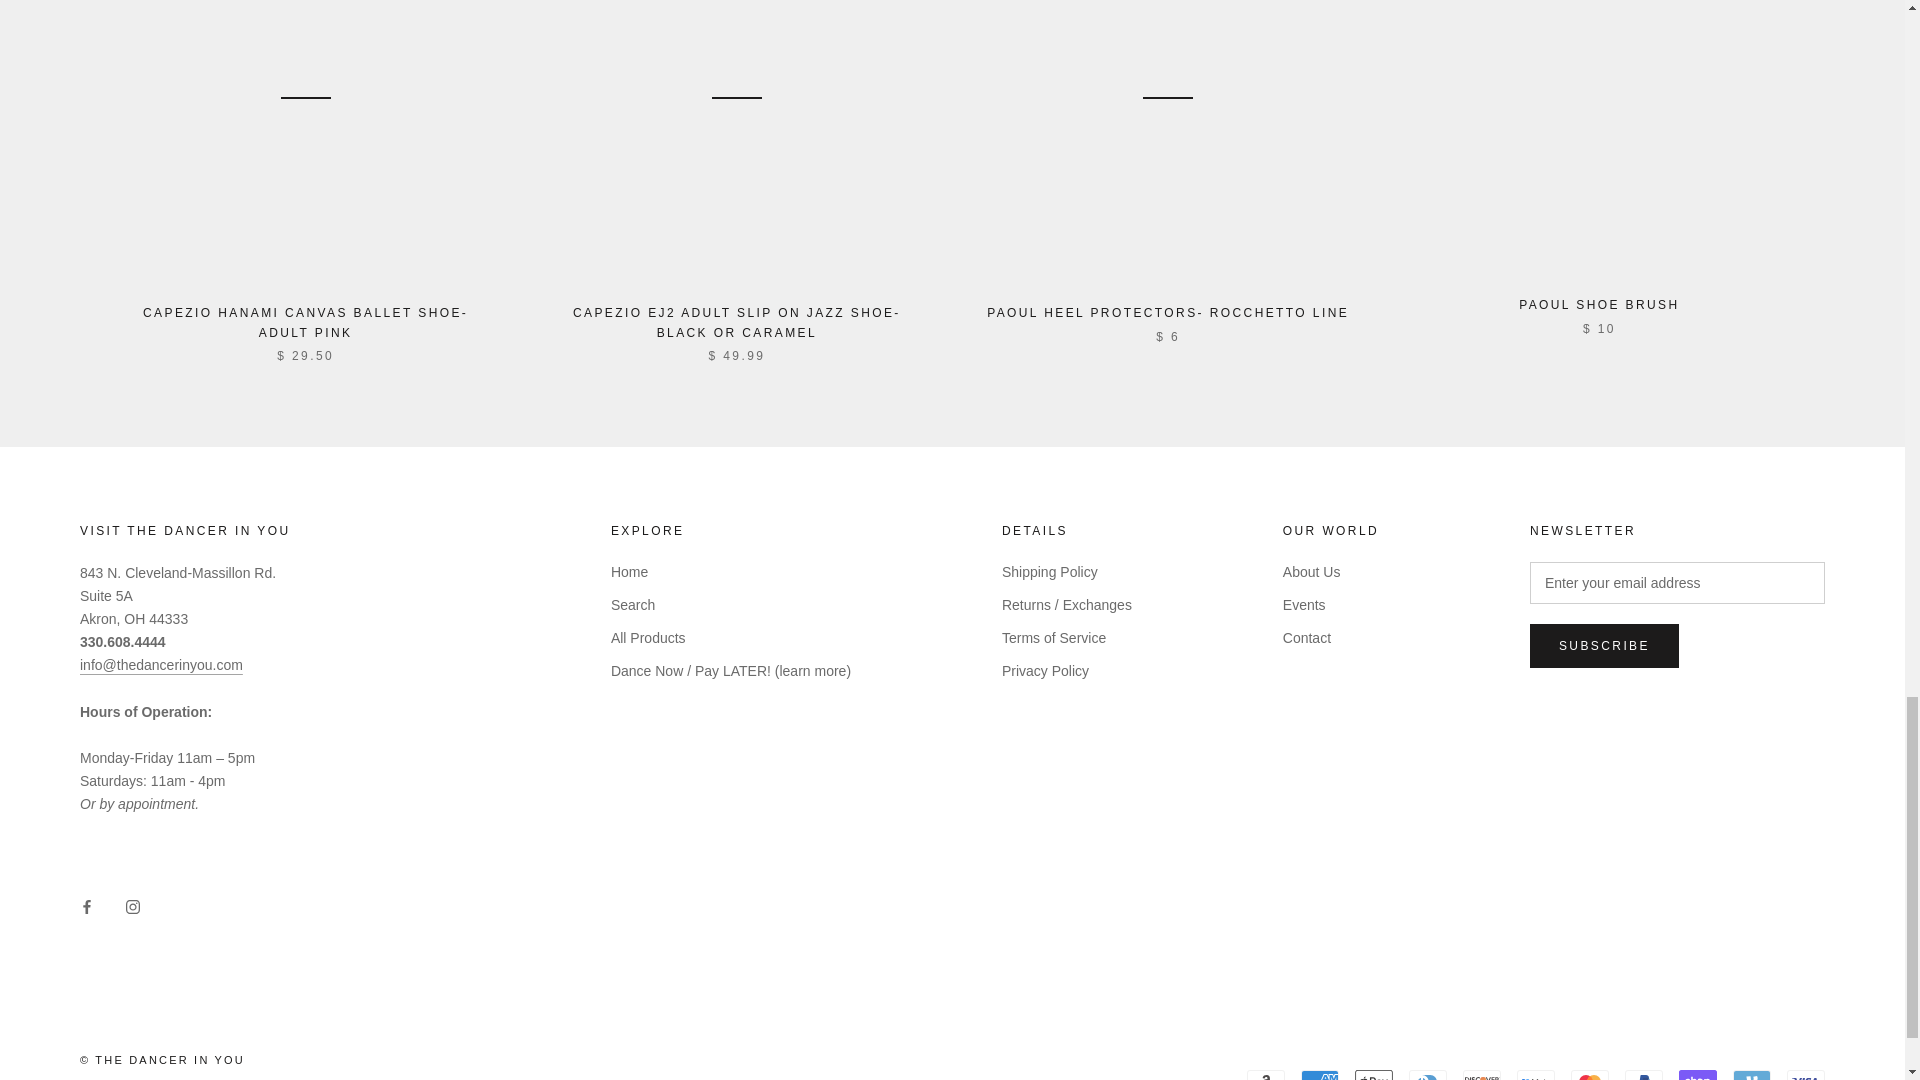  What do you see at coordinates (1320, 1075) in the screenshot?
I see `American Express` at bounding box center [1320, 1075].